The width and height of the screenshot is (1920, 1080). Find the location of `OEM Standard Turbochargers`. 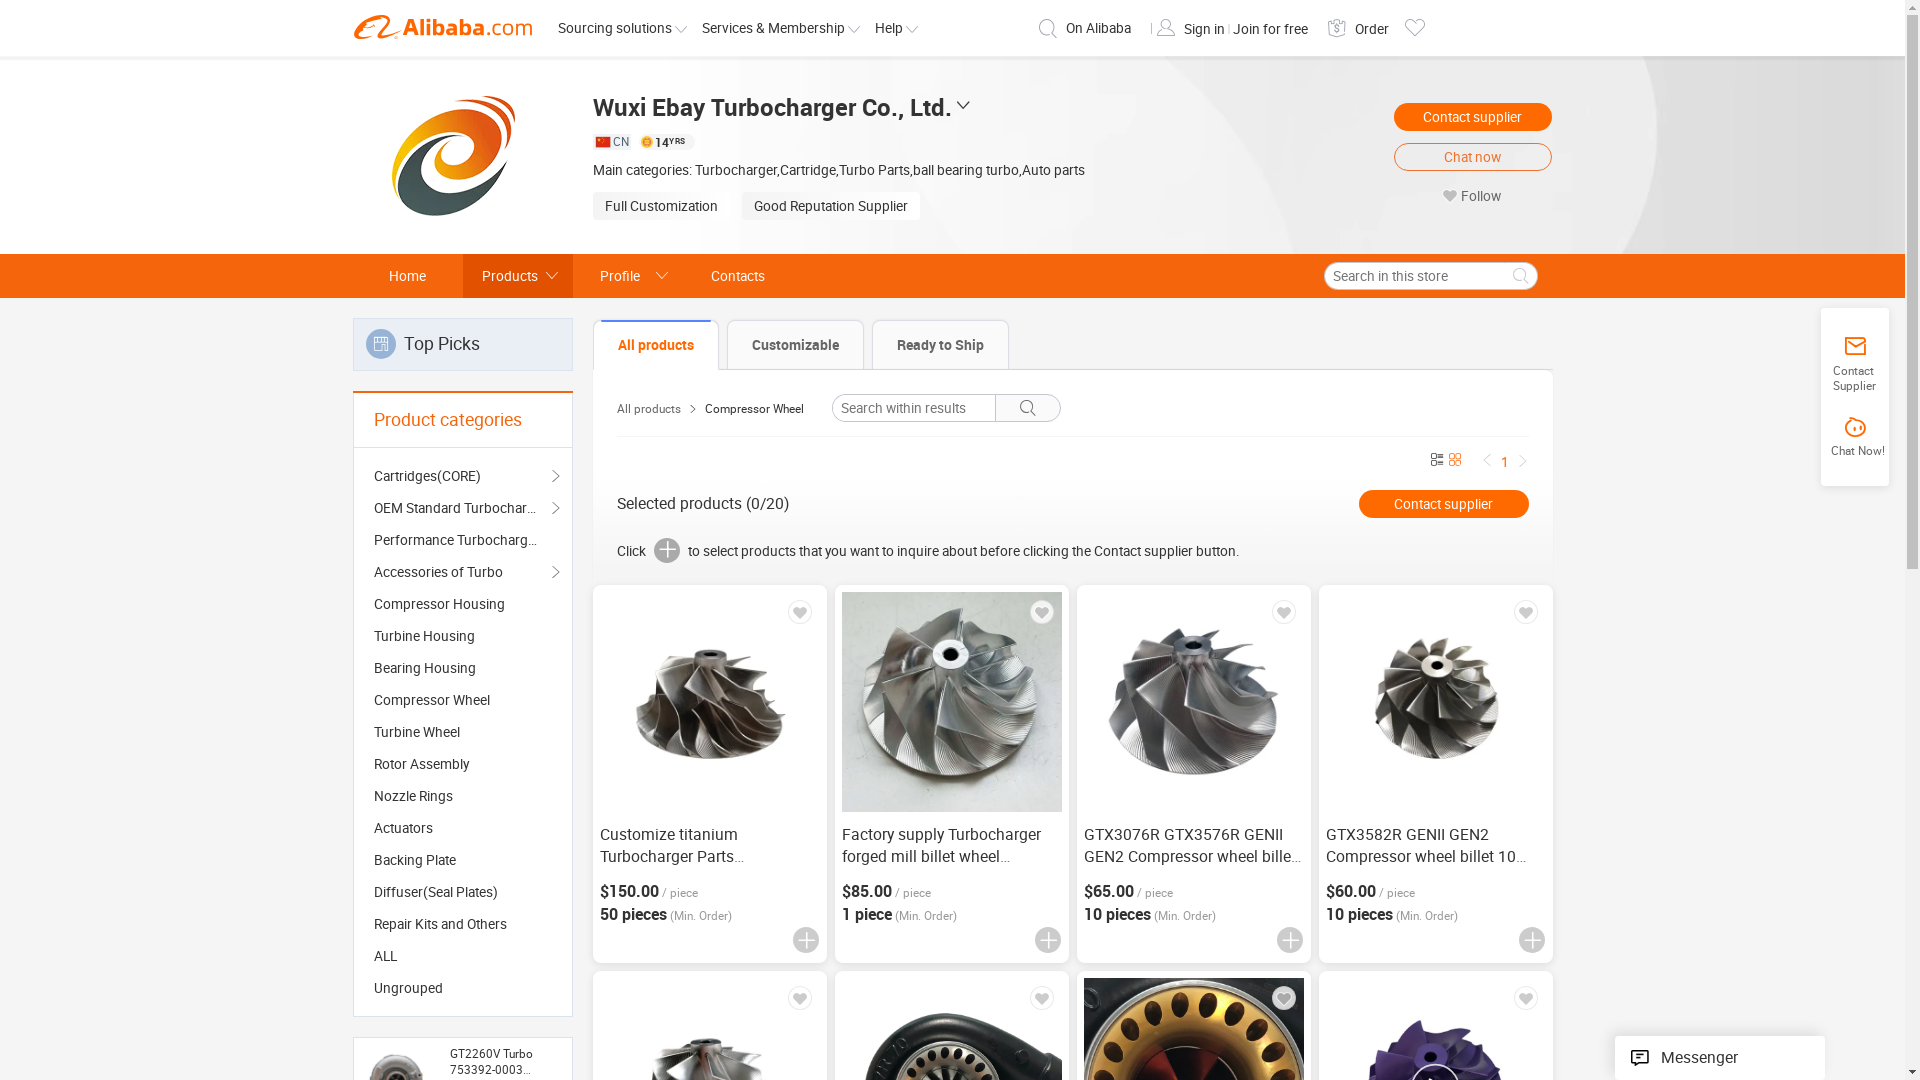

OEM Standard Turbochargers is located at coordinates (463, 508).